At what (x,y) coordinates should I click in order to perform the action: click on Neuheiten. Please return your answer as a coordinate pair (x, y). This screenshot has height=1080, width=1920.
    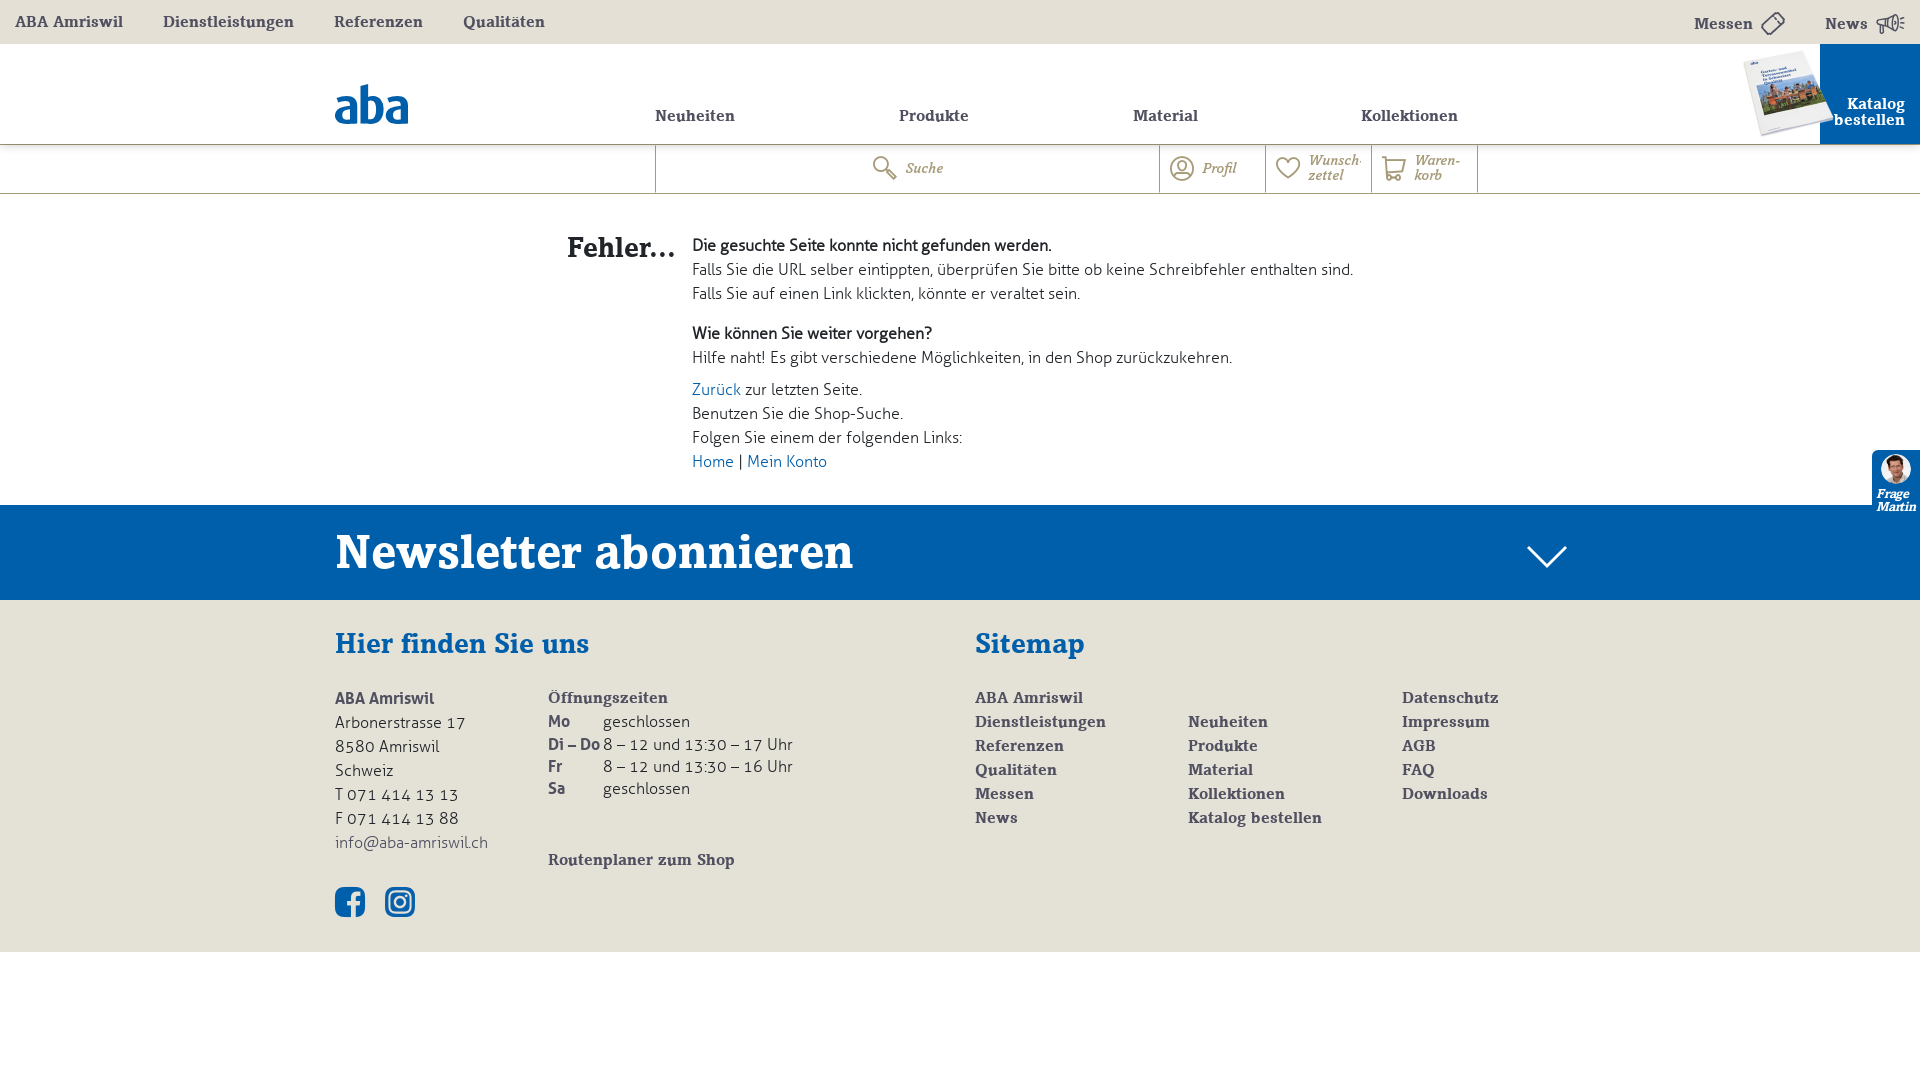
    Looking at the image, I should click on (695, 117).